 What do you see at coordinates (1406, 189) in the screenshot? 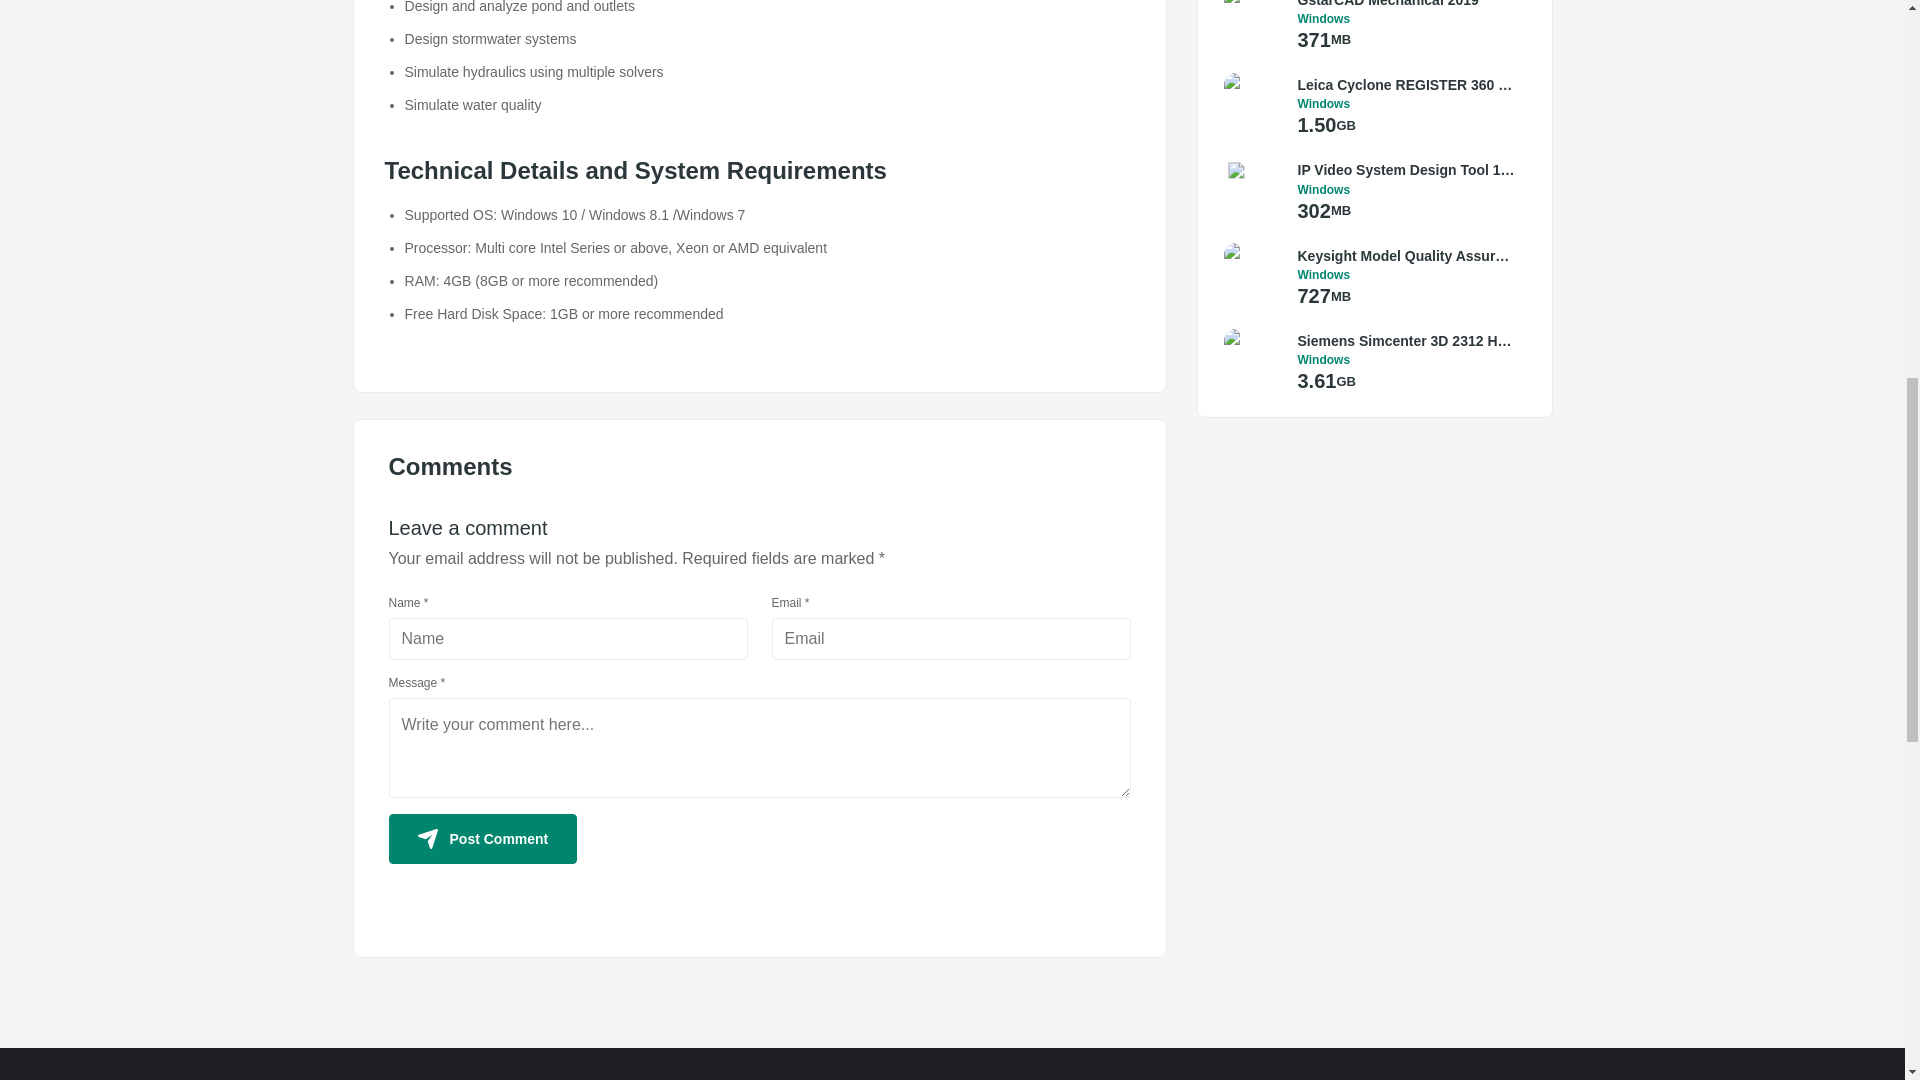
I see `Windows` at bounding box center [1406, 189].